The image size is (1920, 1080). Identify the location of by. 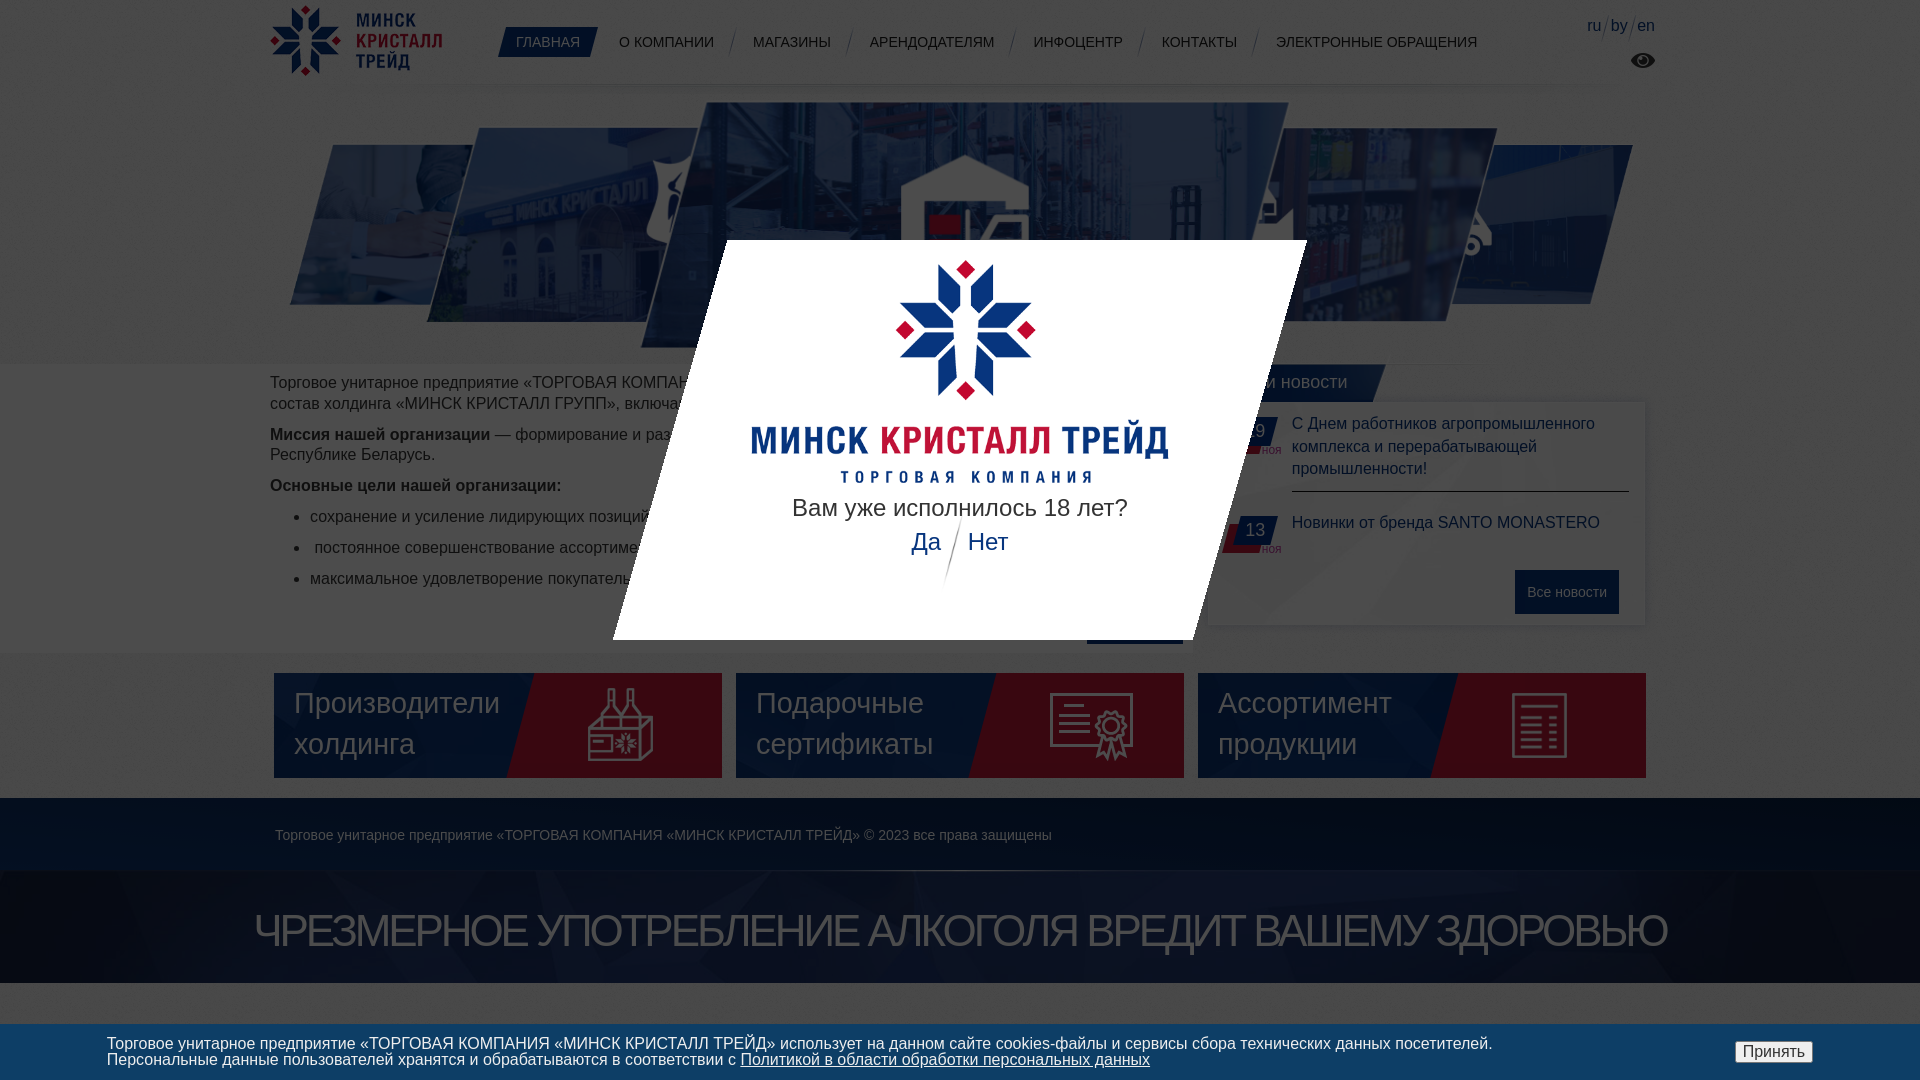
(1620, 26).